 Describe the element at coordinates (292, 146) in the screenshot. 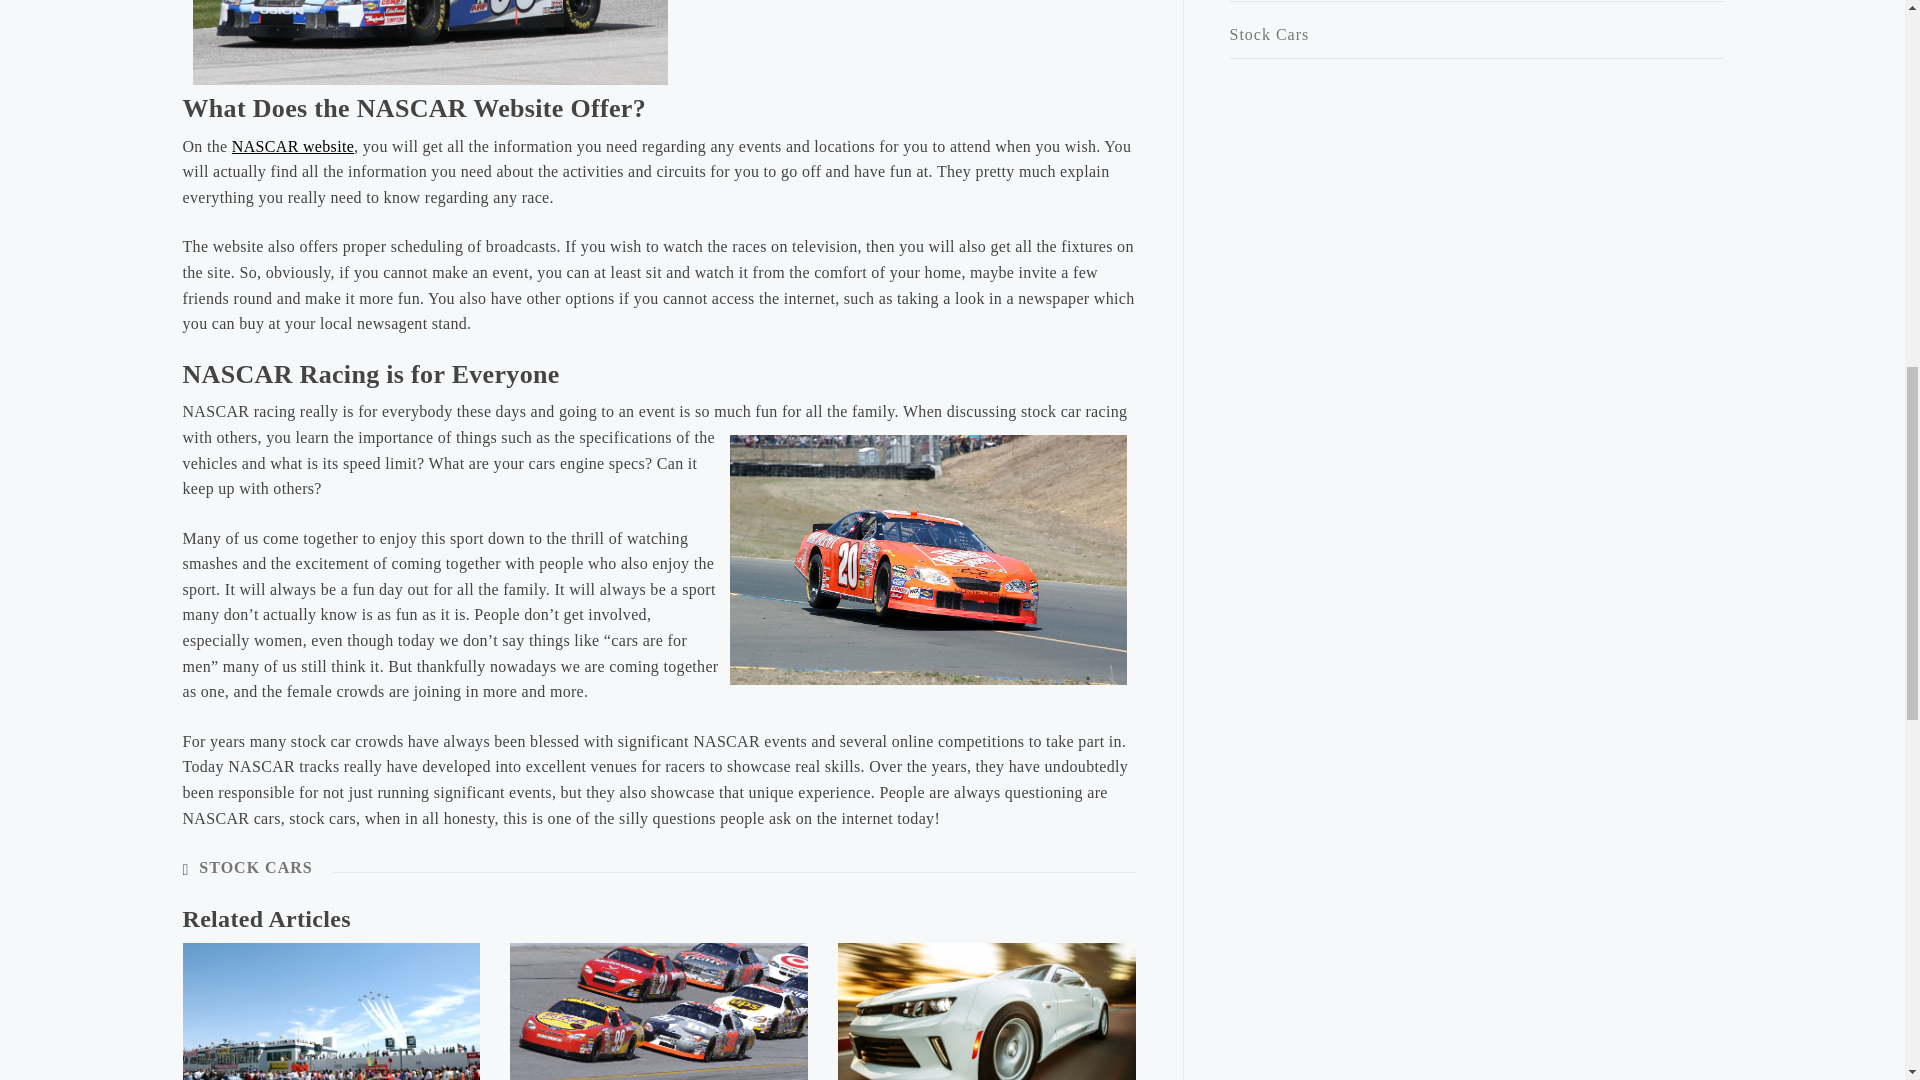

I see `NASCAR website` at that location.